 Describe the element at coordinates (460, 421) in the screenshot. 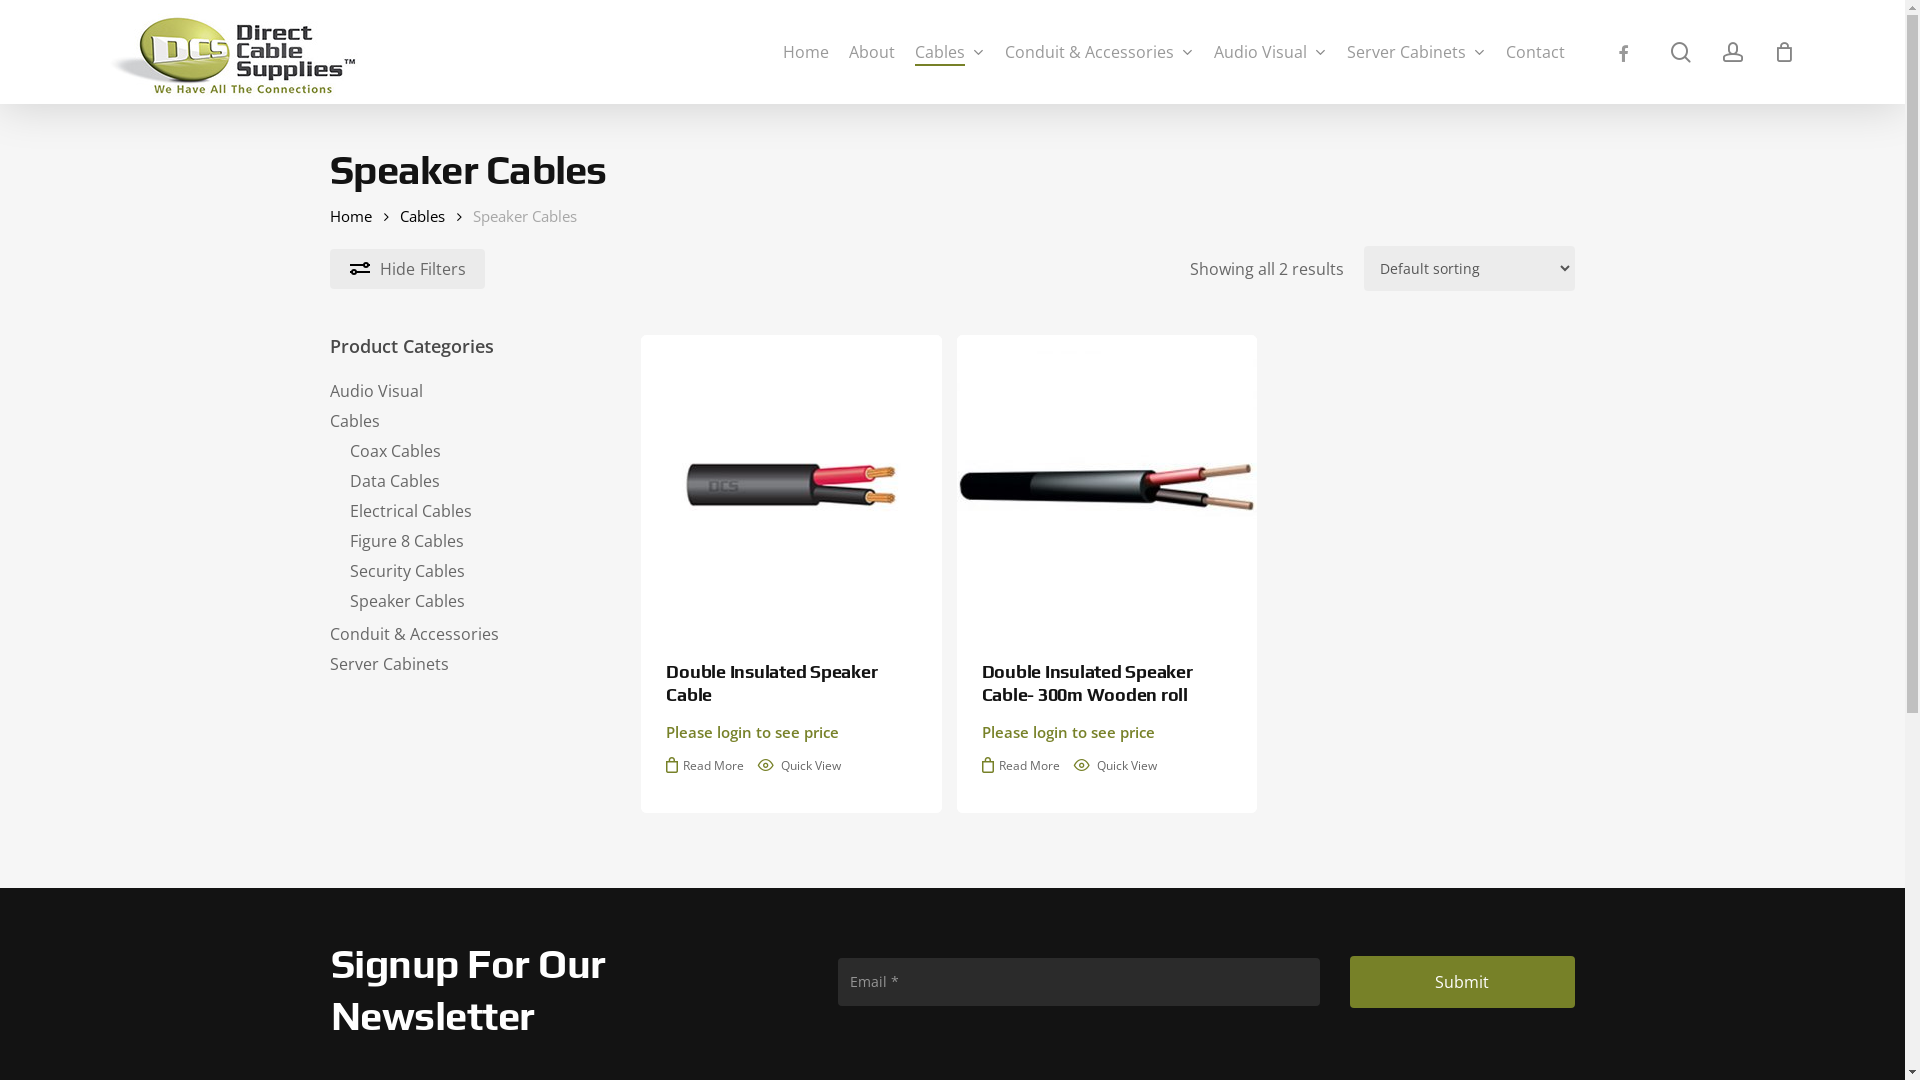

I see `Cables` at that location.